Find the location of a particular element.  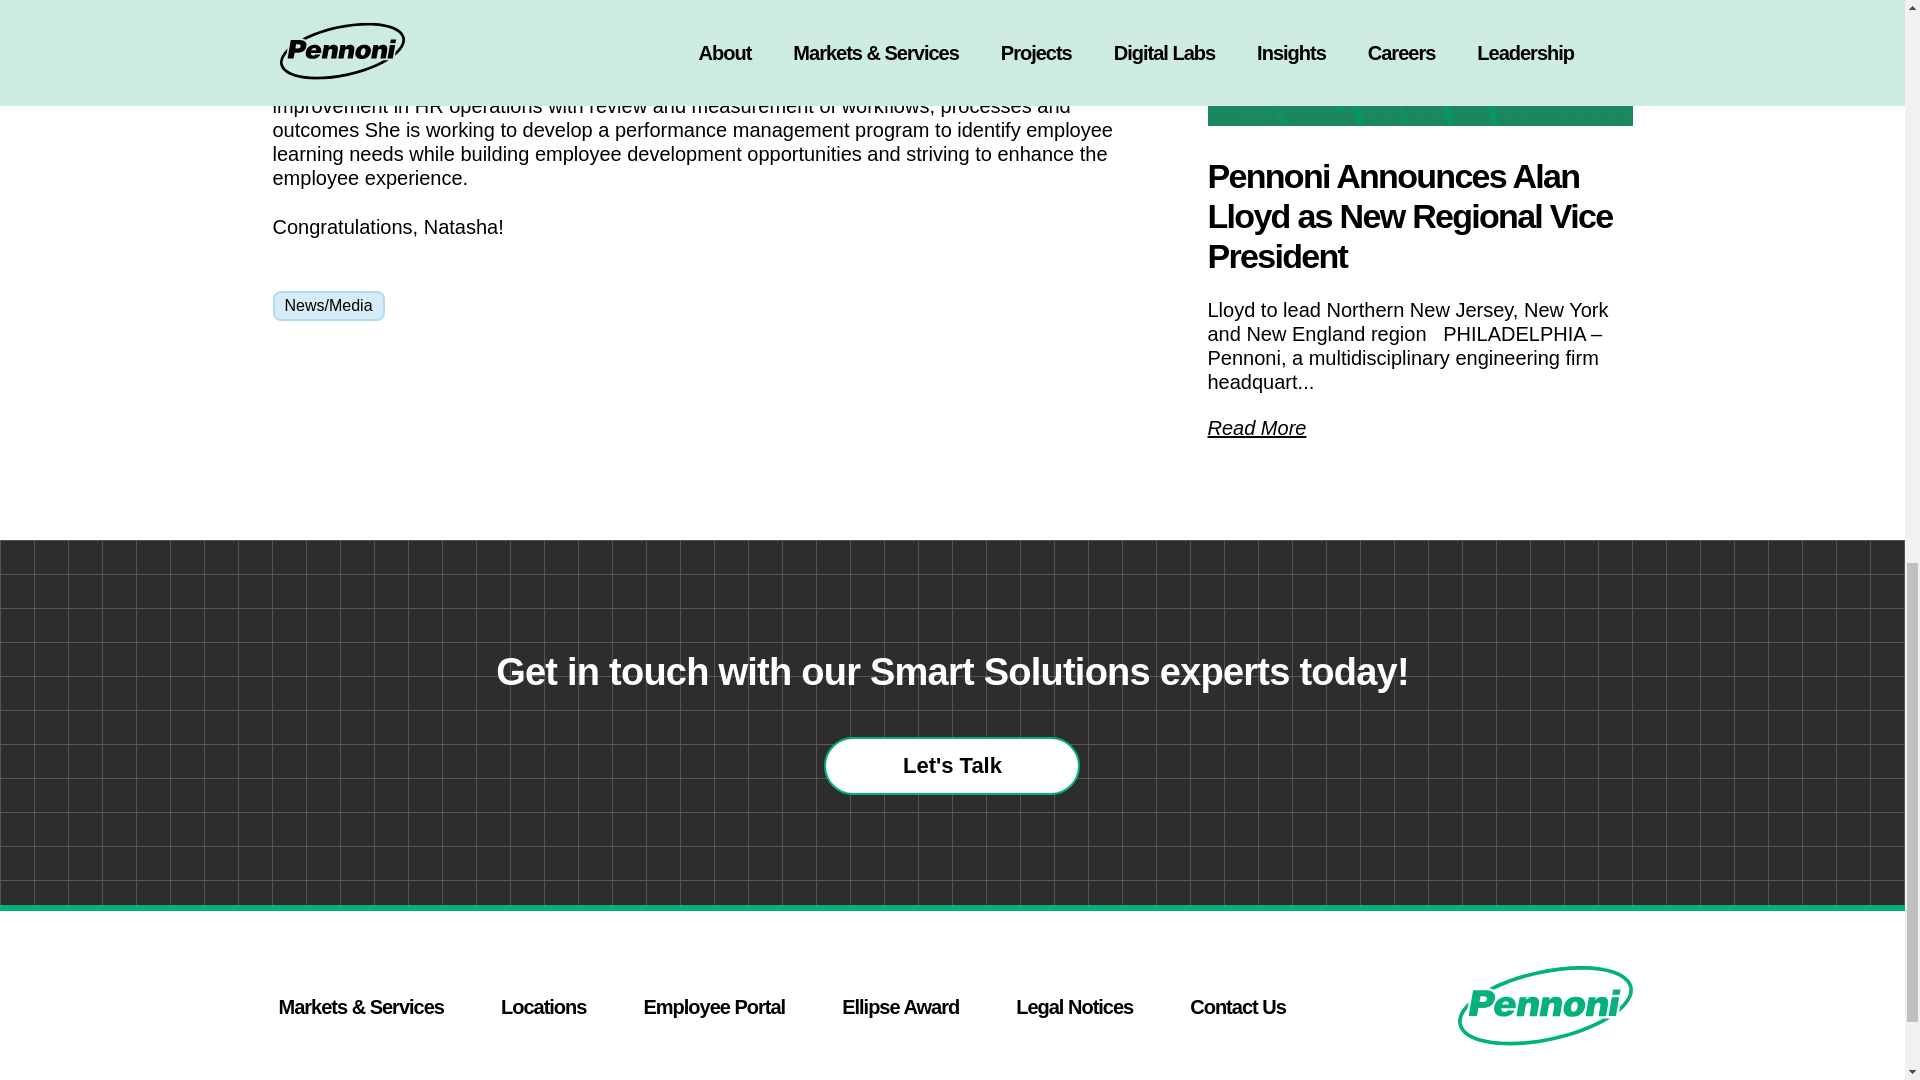

Employee Portal is located at coordinates (714, 1006).